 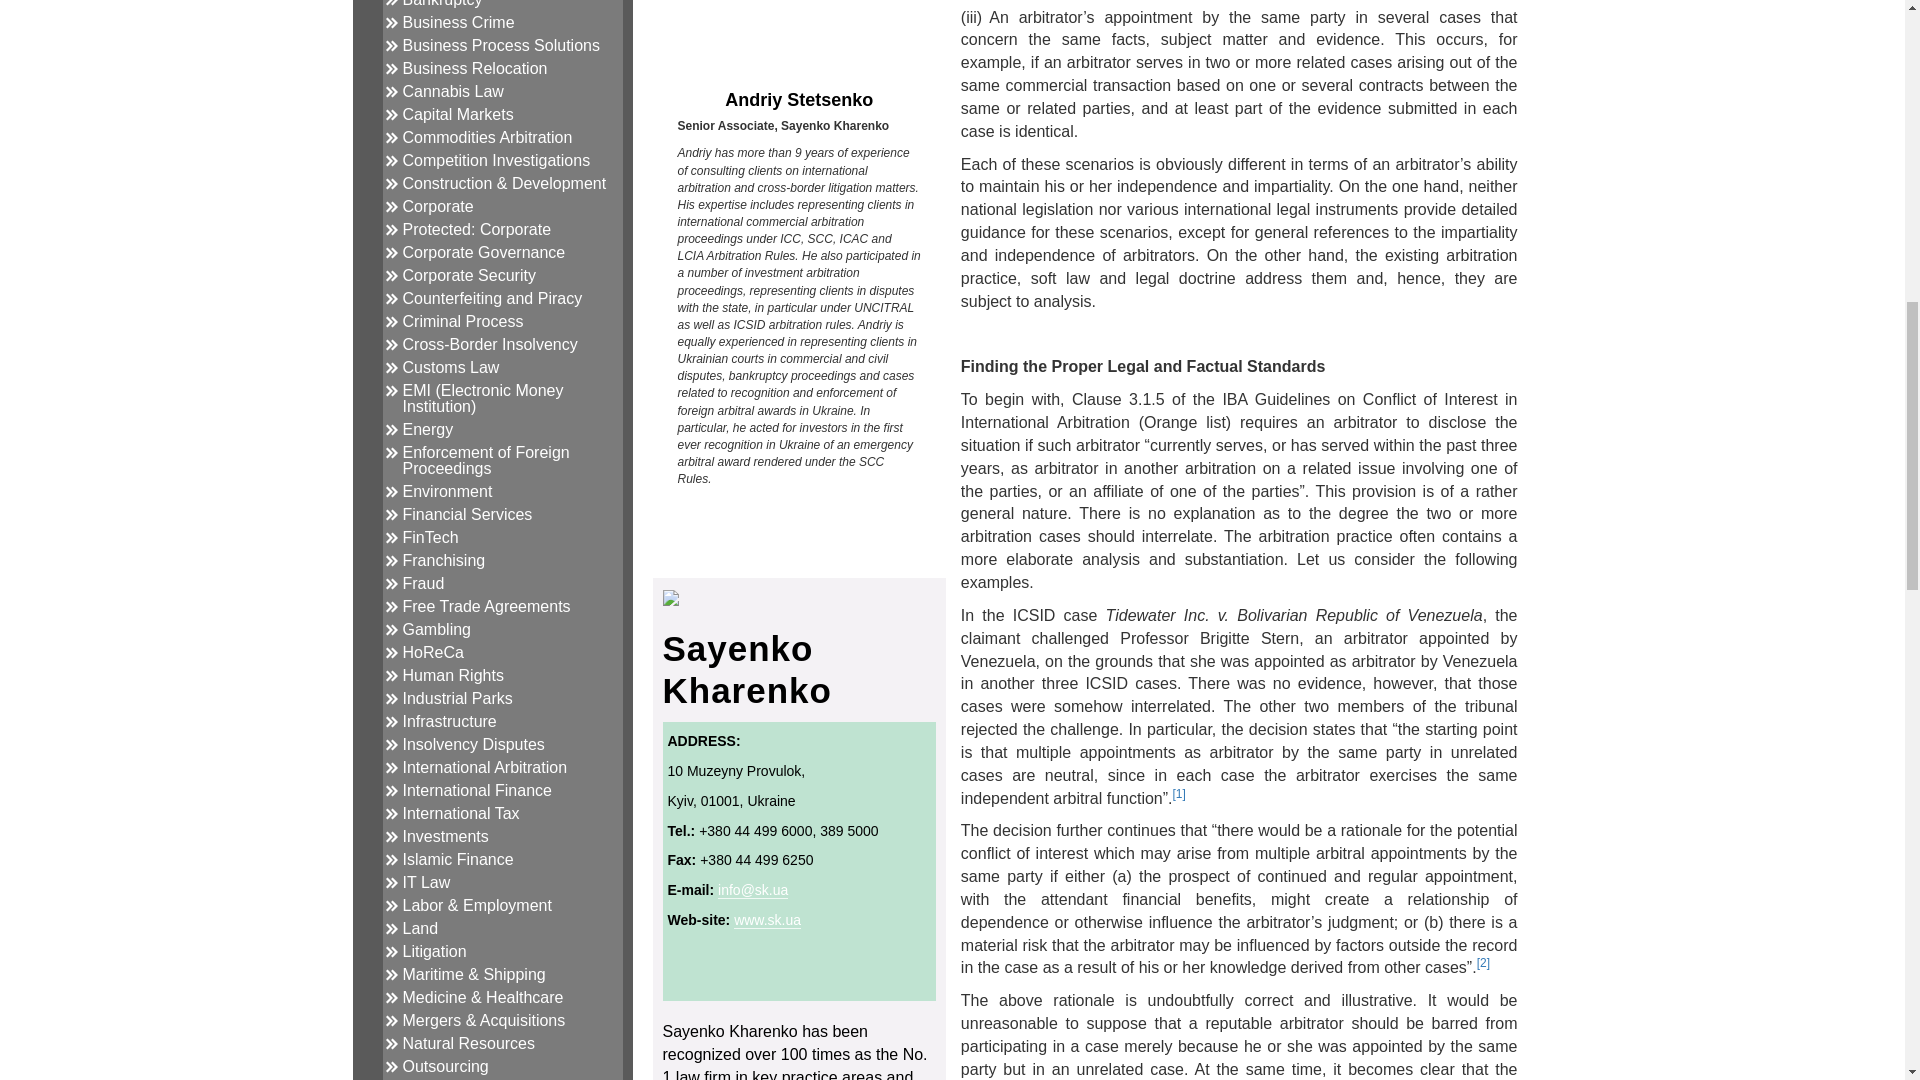 I want to click on Bankruptcy, so click(x=441, y=4).